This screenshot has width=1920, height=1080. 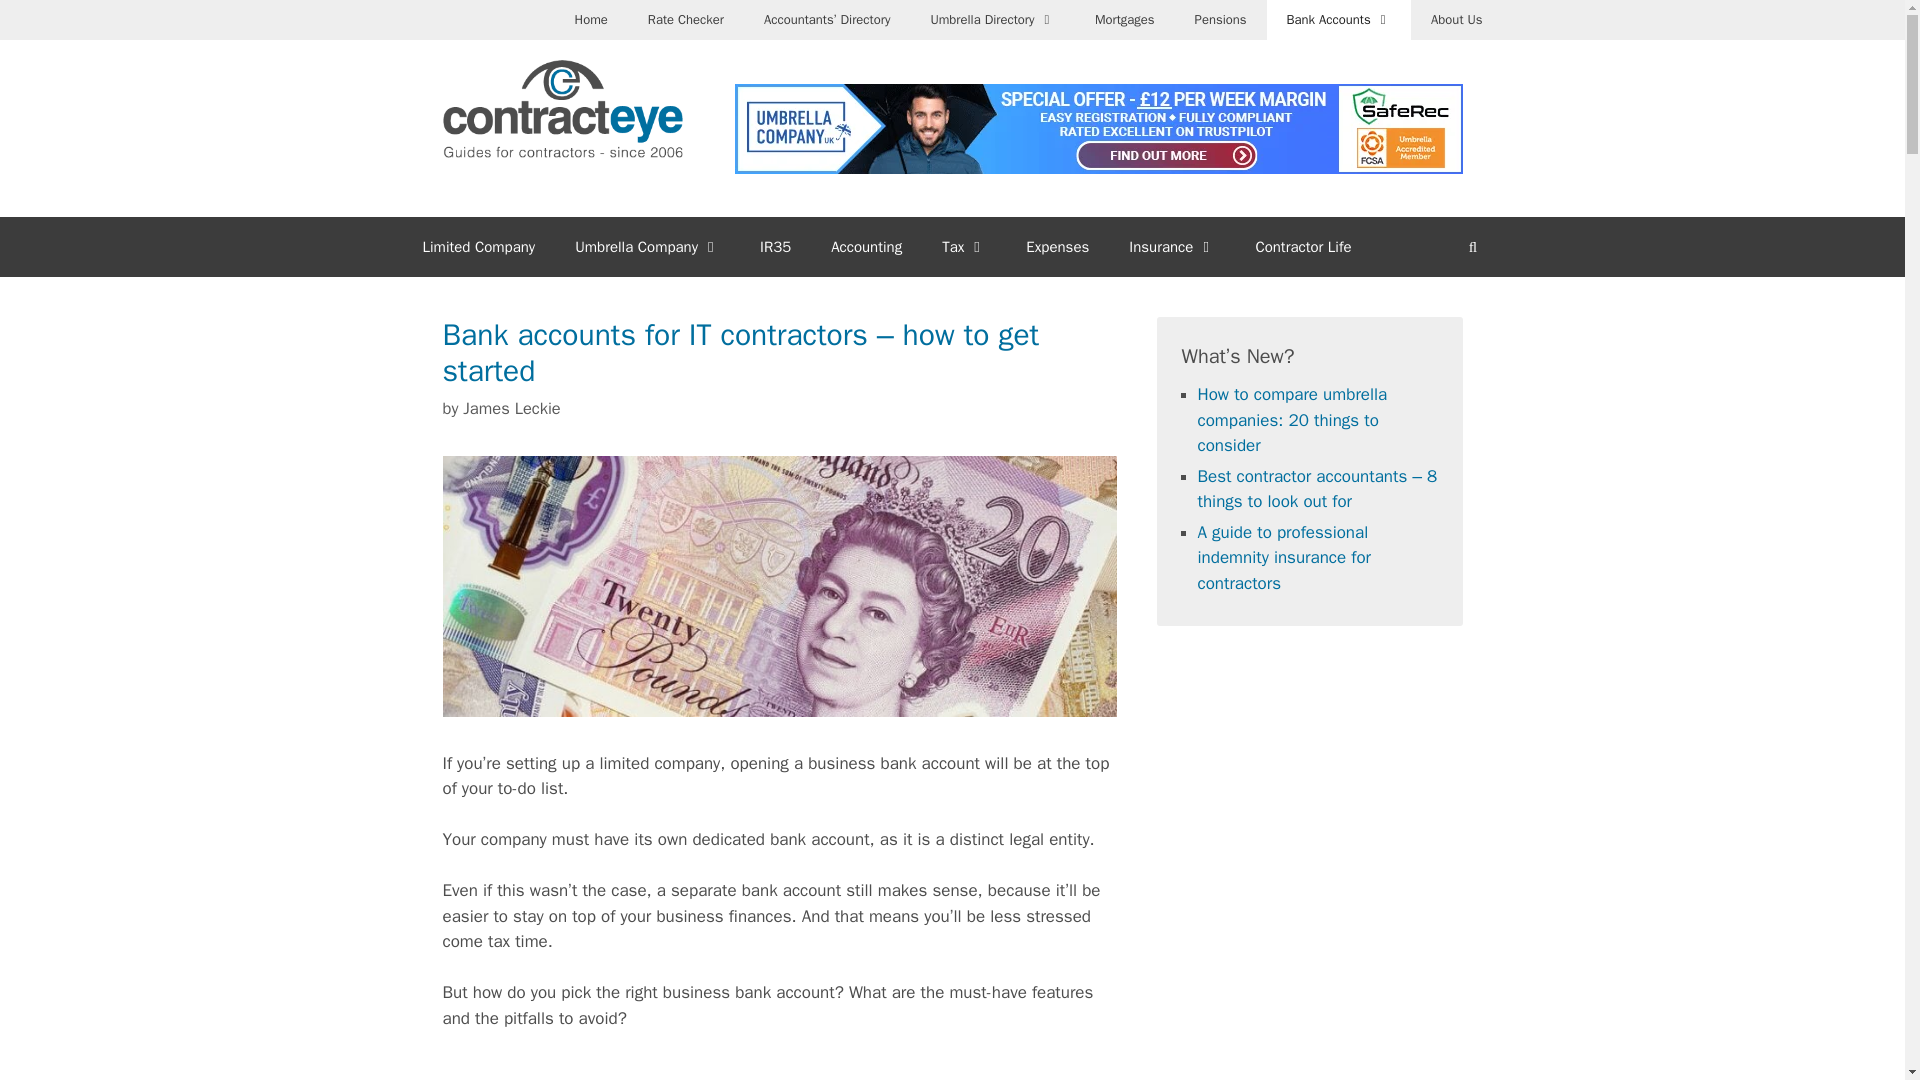 I want to click on Bank Accounts, so click(x=1339, y=20).